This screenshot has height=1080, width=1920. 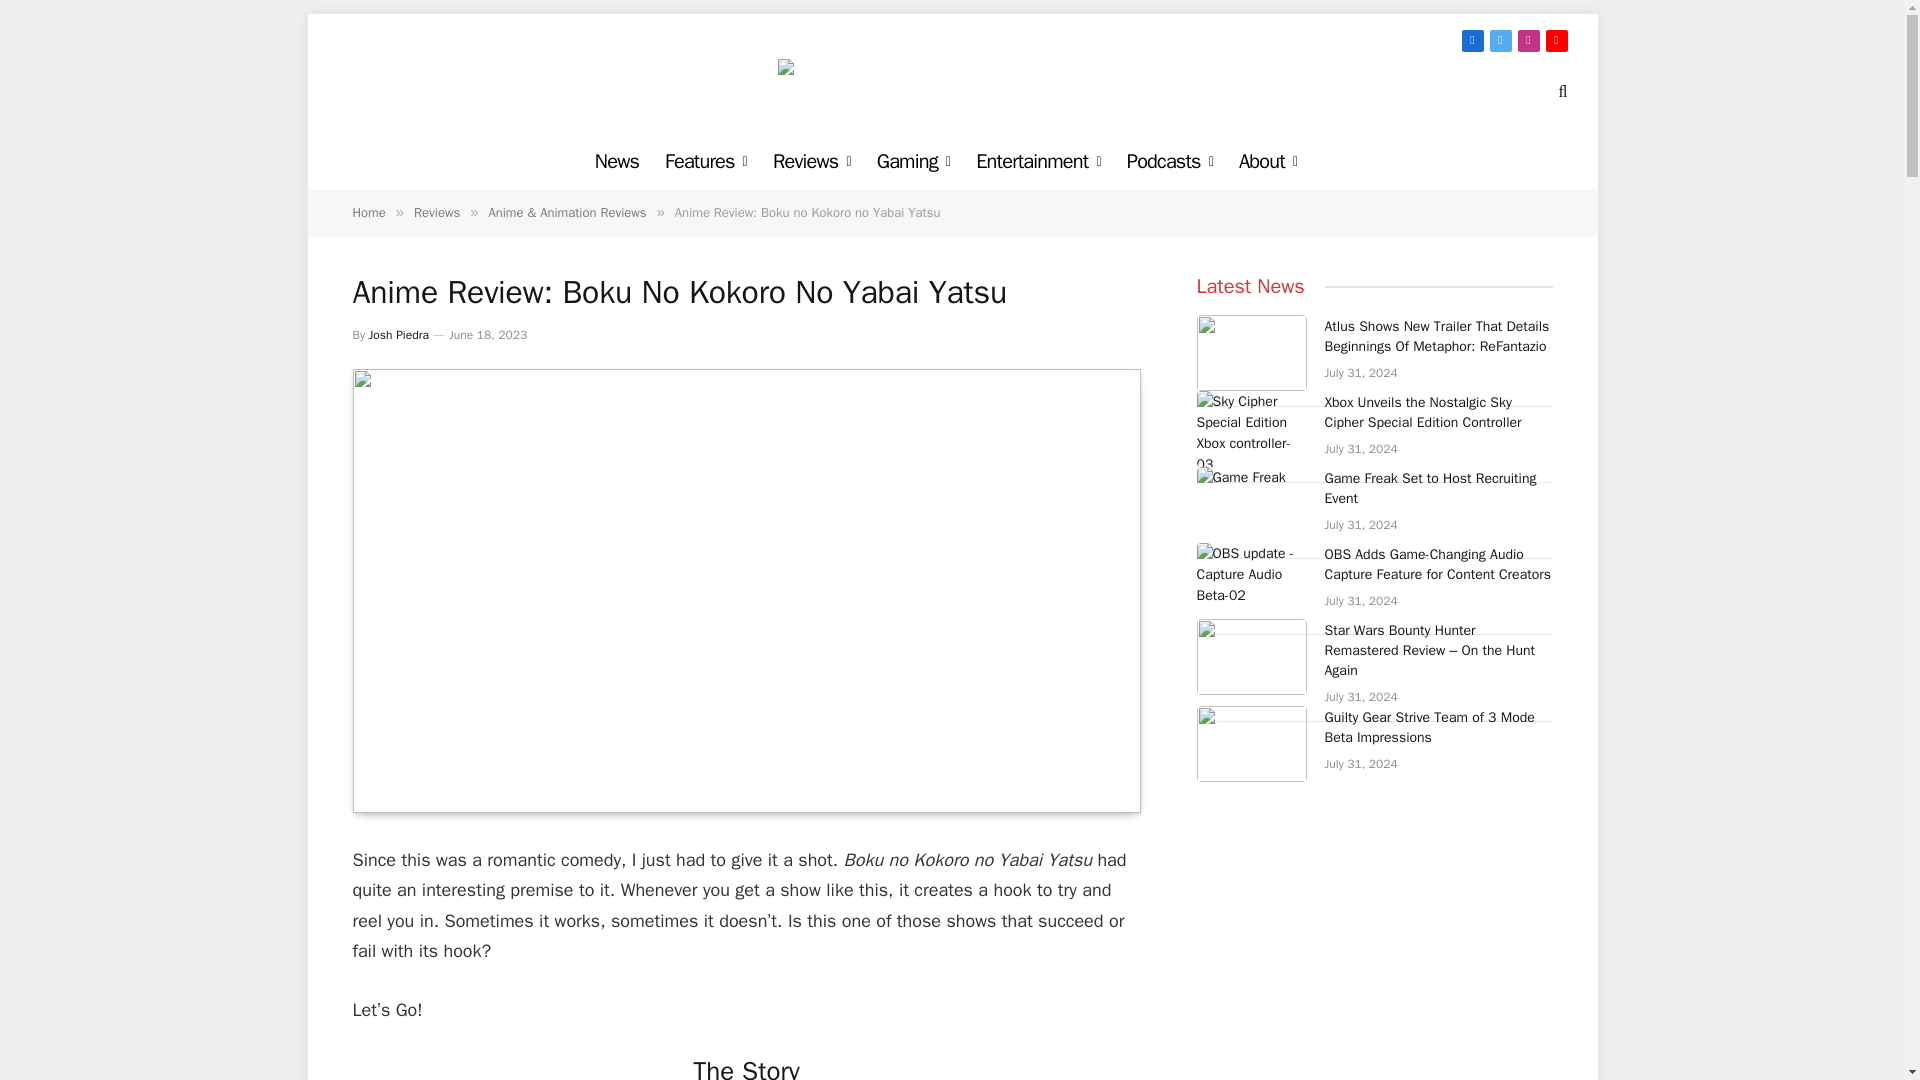 What do you see at coordinates (706, 161) in the screenshot?
I see `Features` at bounding box center [706, 161].